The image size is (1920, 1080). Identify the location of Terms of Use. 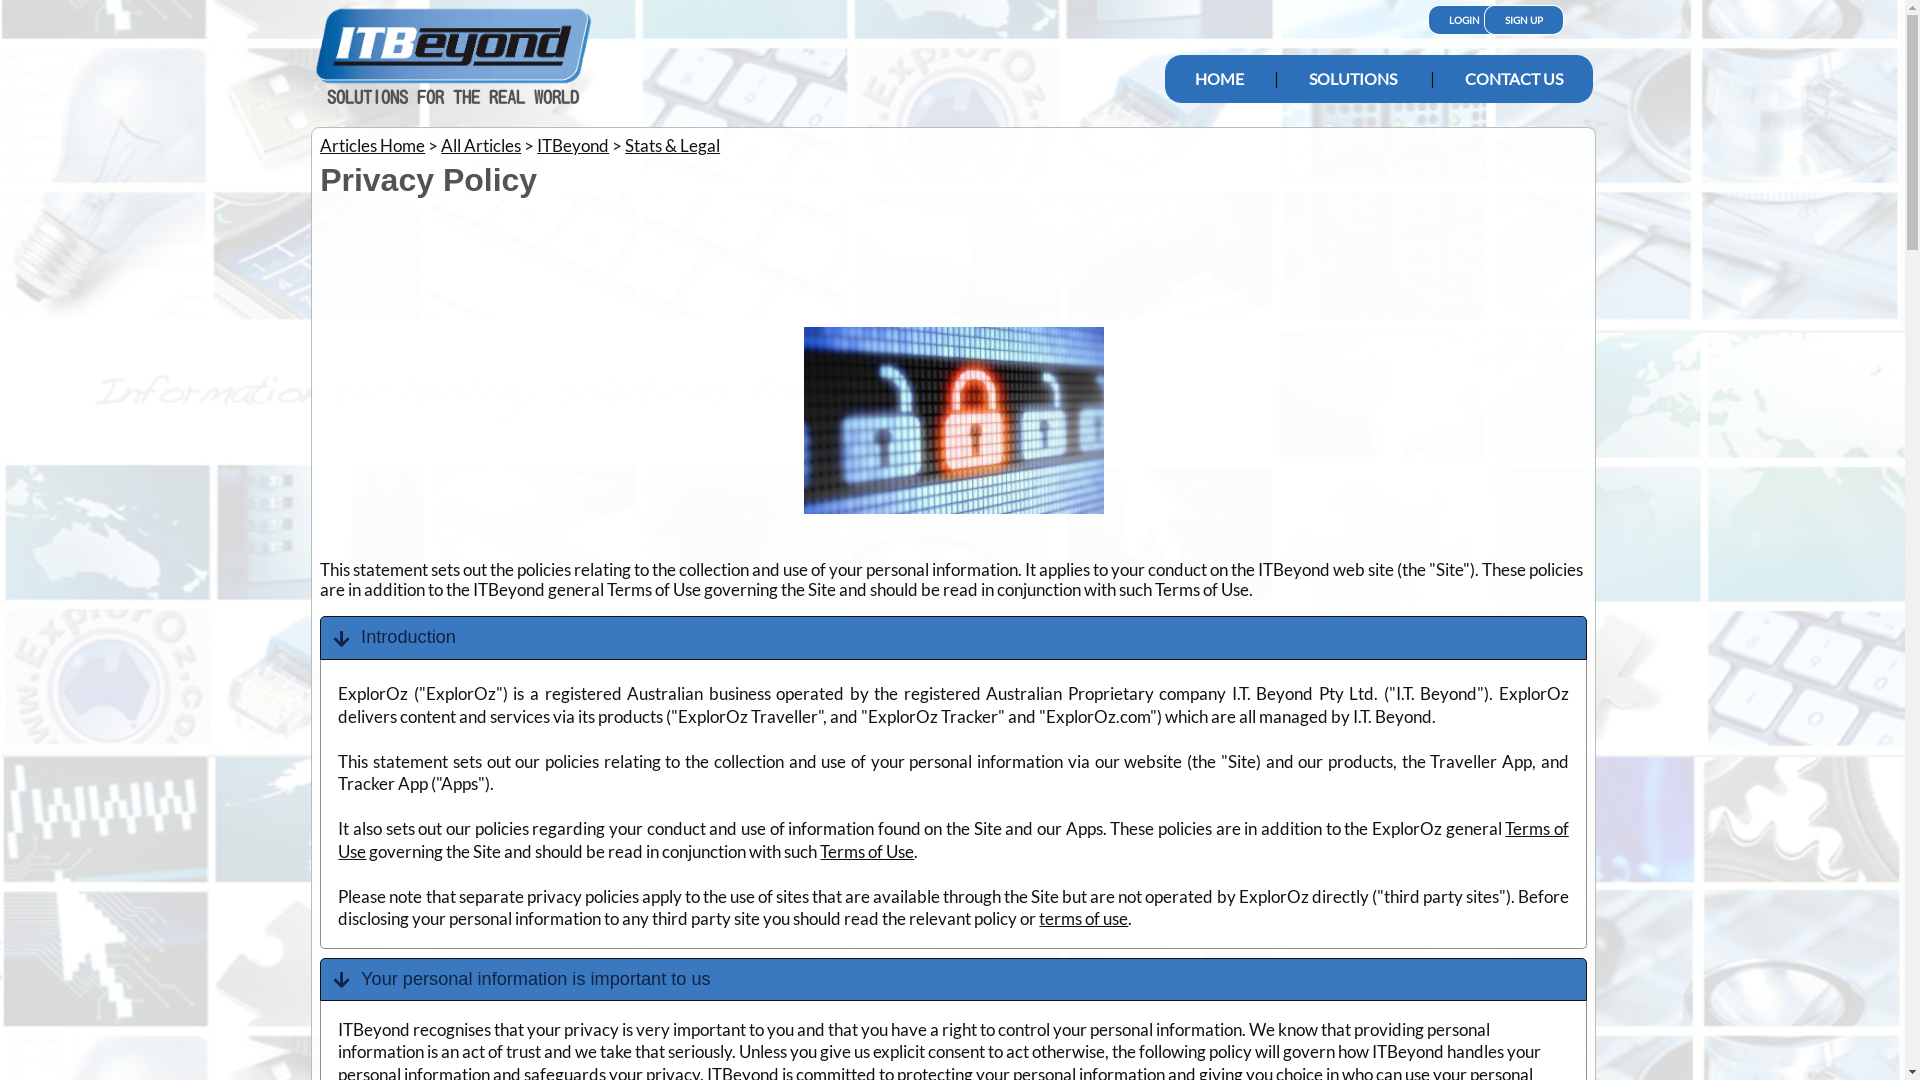
(867, 852).